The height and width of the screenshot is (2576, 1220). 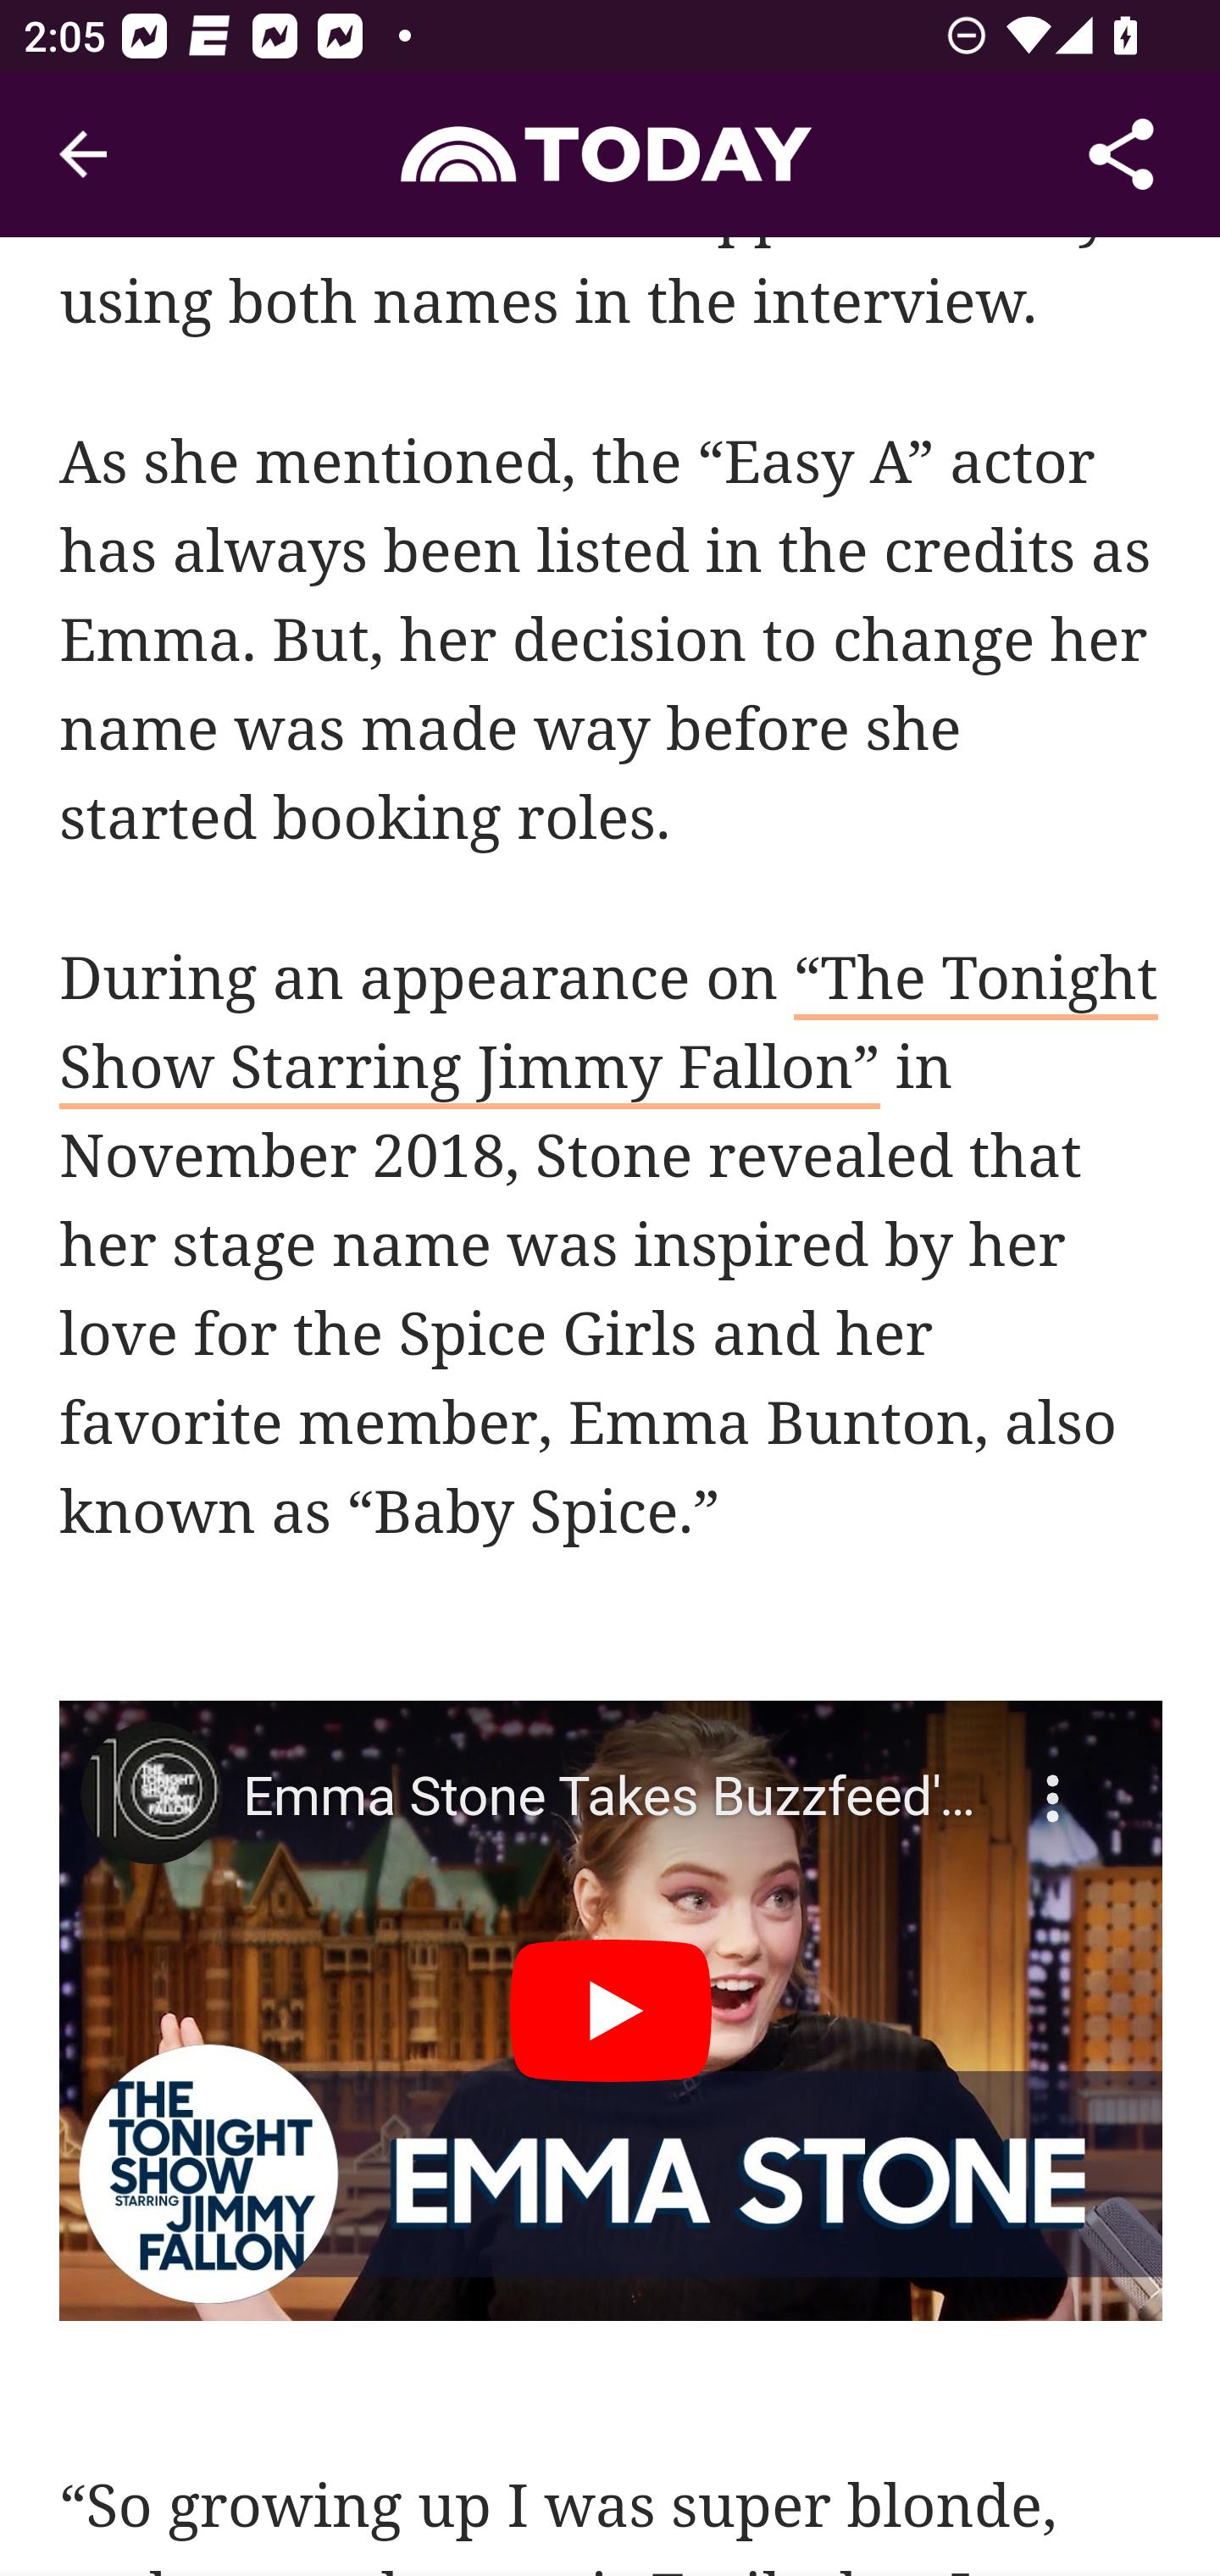 What do you see at coordinates (610, 153) in the screenshot?
I see `Header, Today` at bounding box center [610, 153].